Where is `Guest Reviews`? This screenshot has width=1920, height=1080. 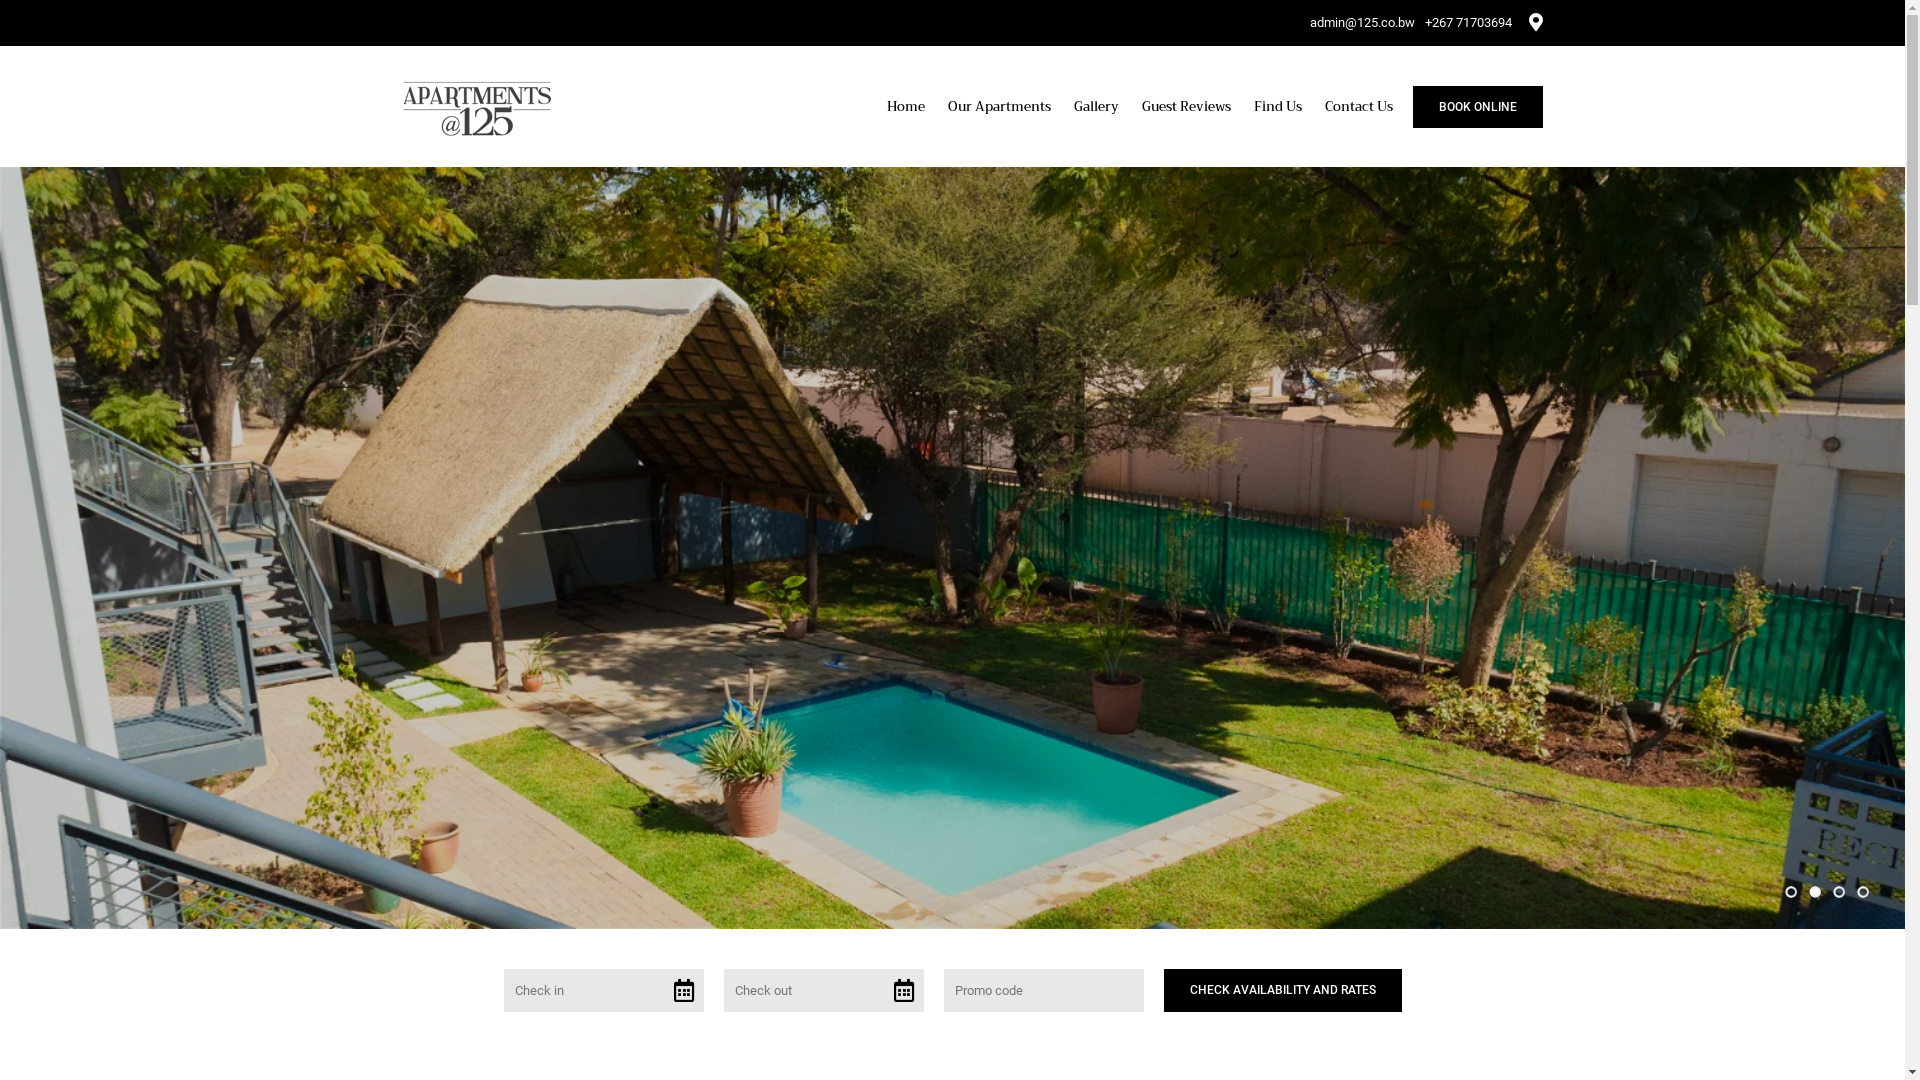 Guest Reviews is located at coordinates (1186, 106).